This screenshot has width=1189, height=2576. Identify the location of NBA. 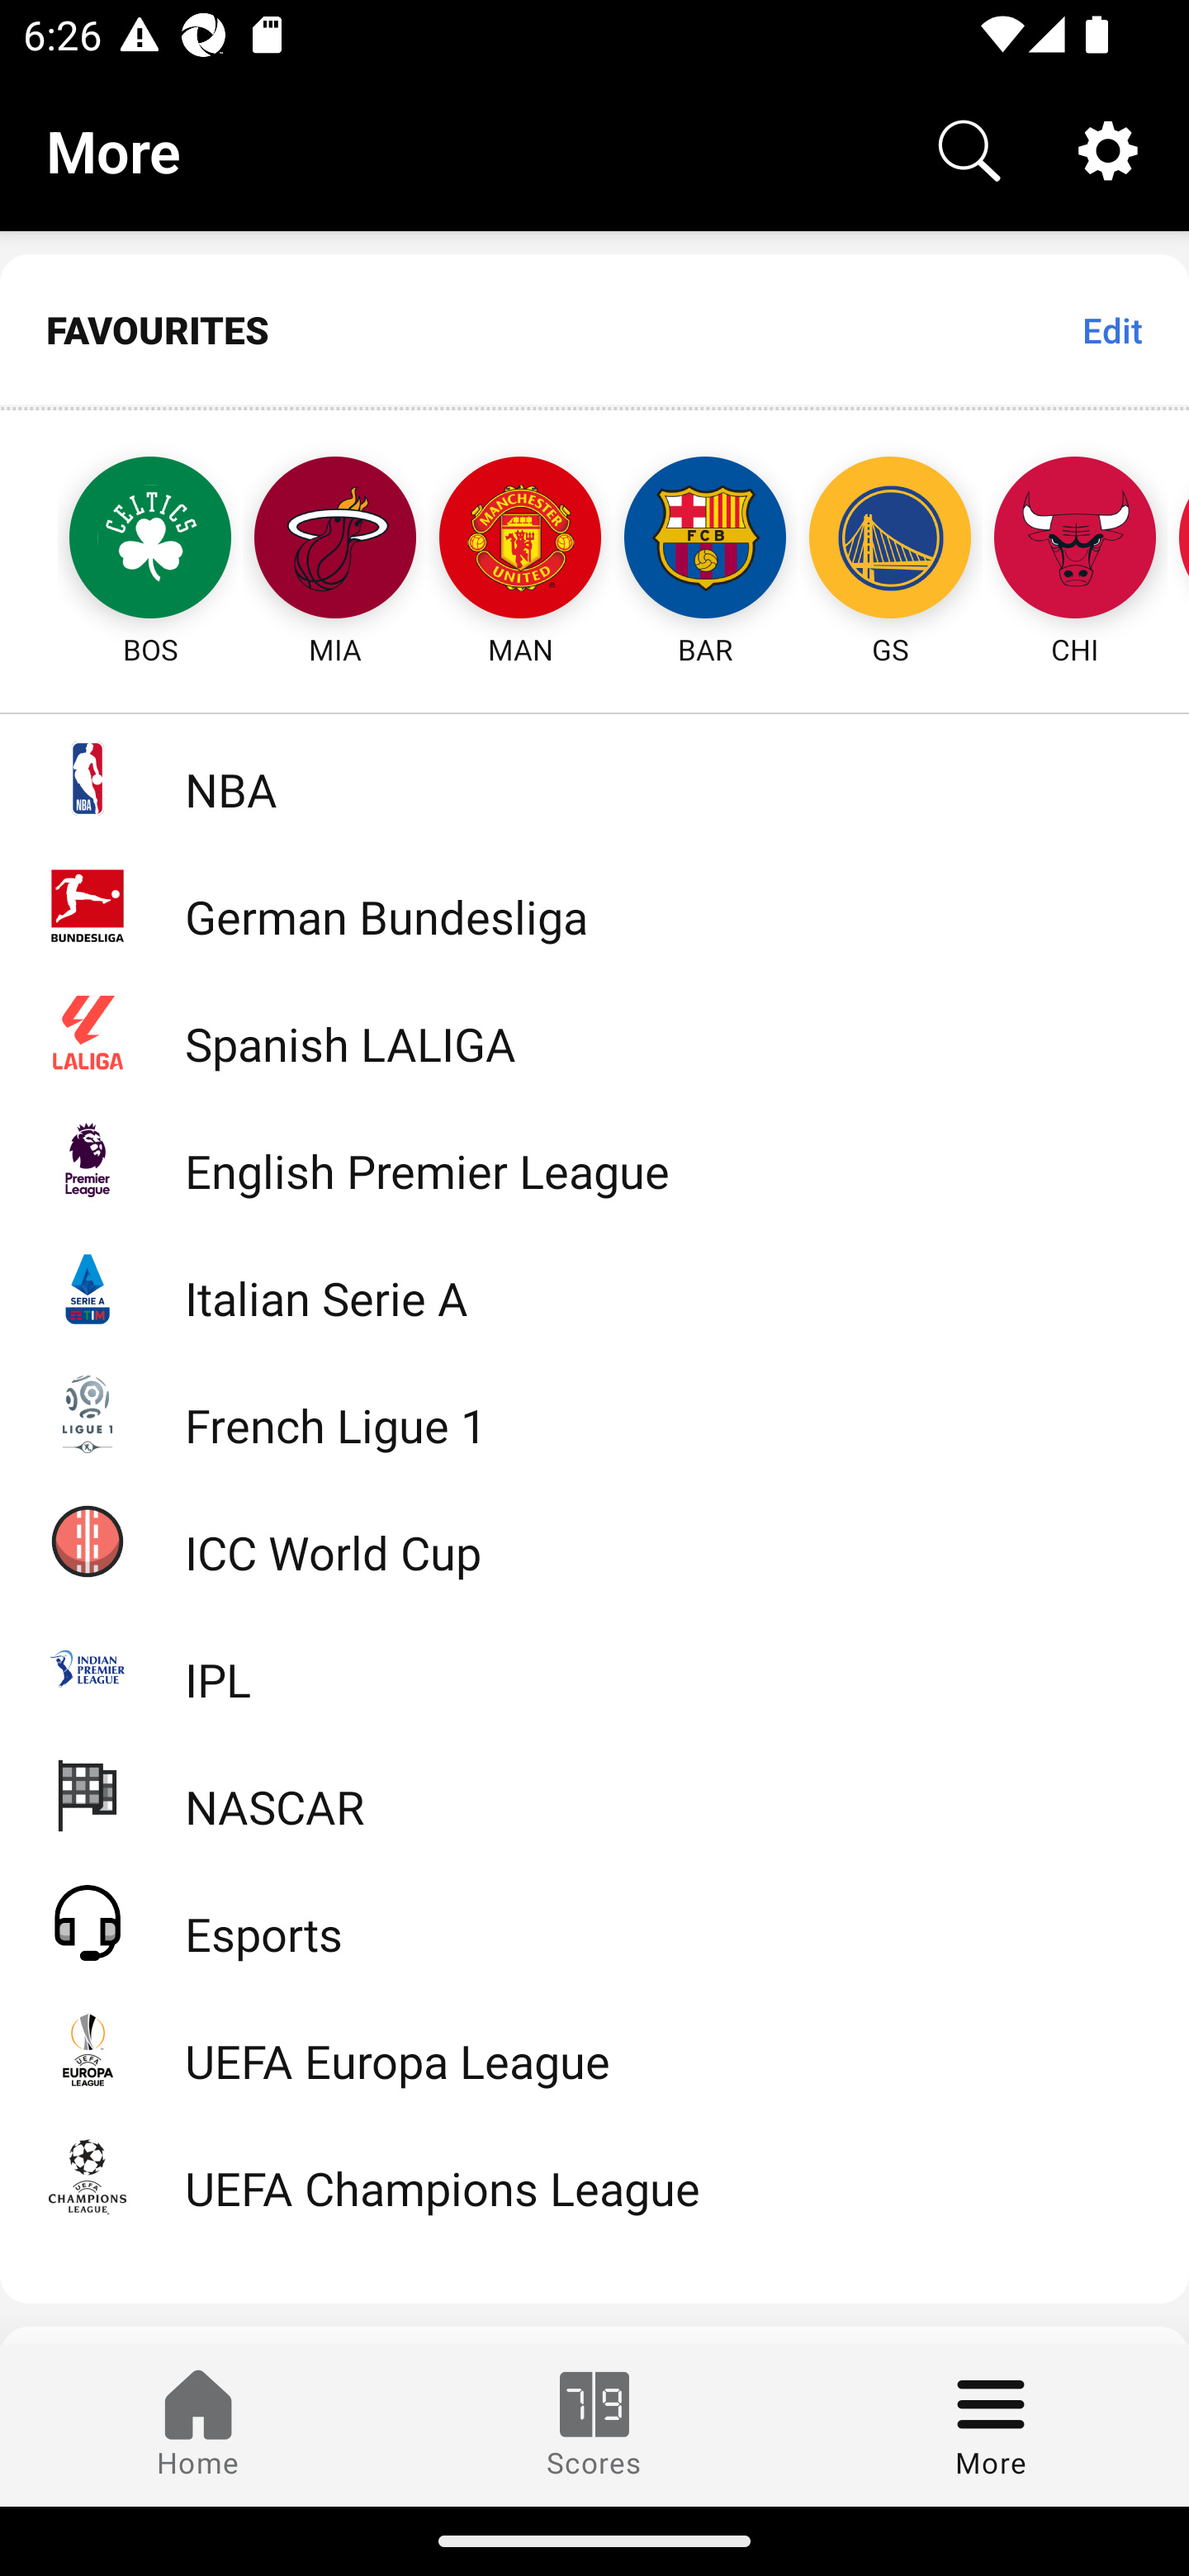
(594, 778).